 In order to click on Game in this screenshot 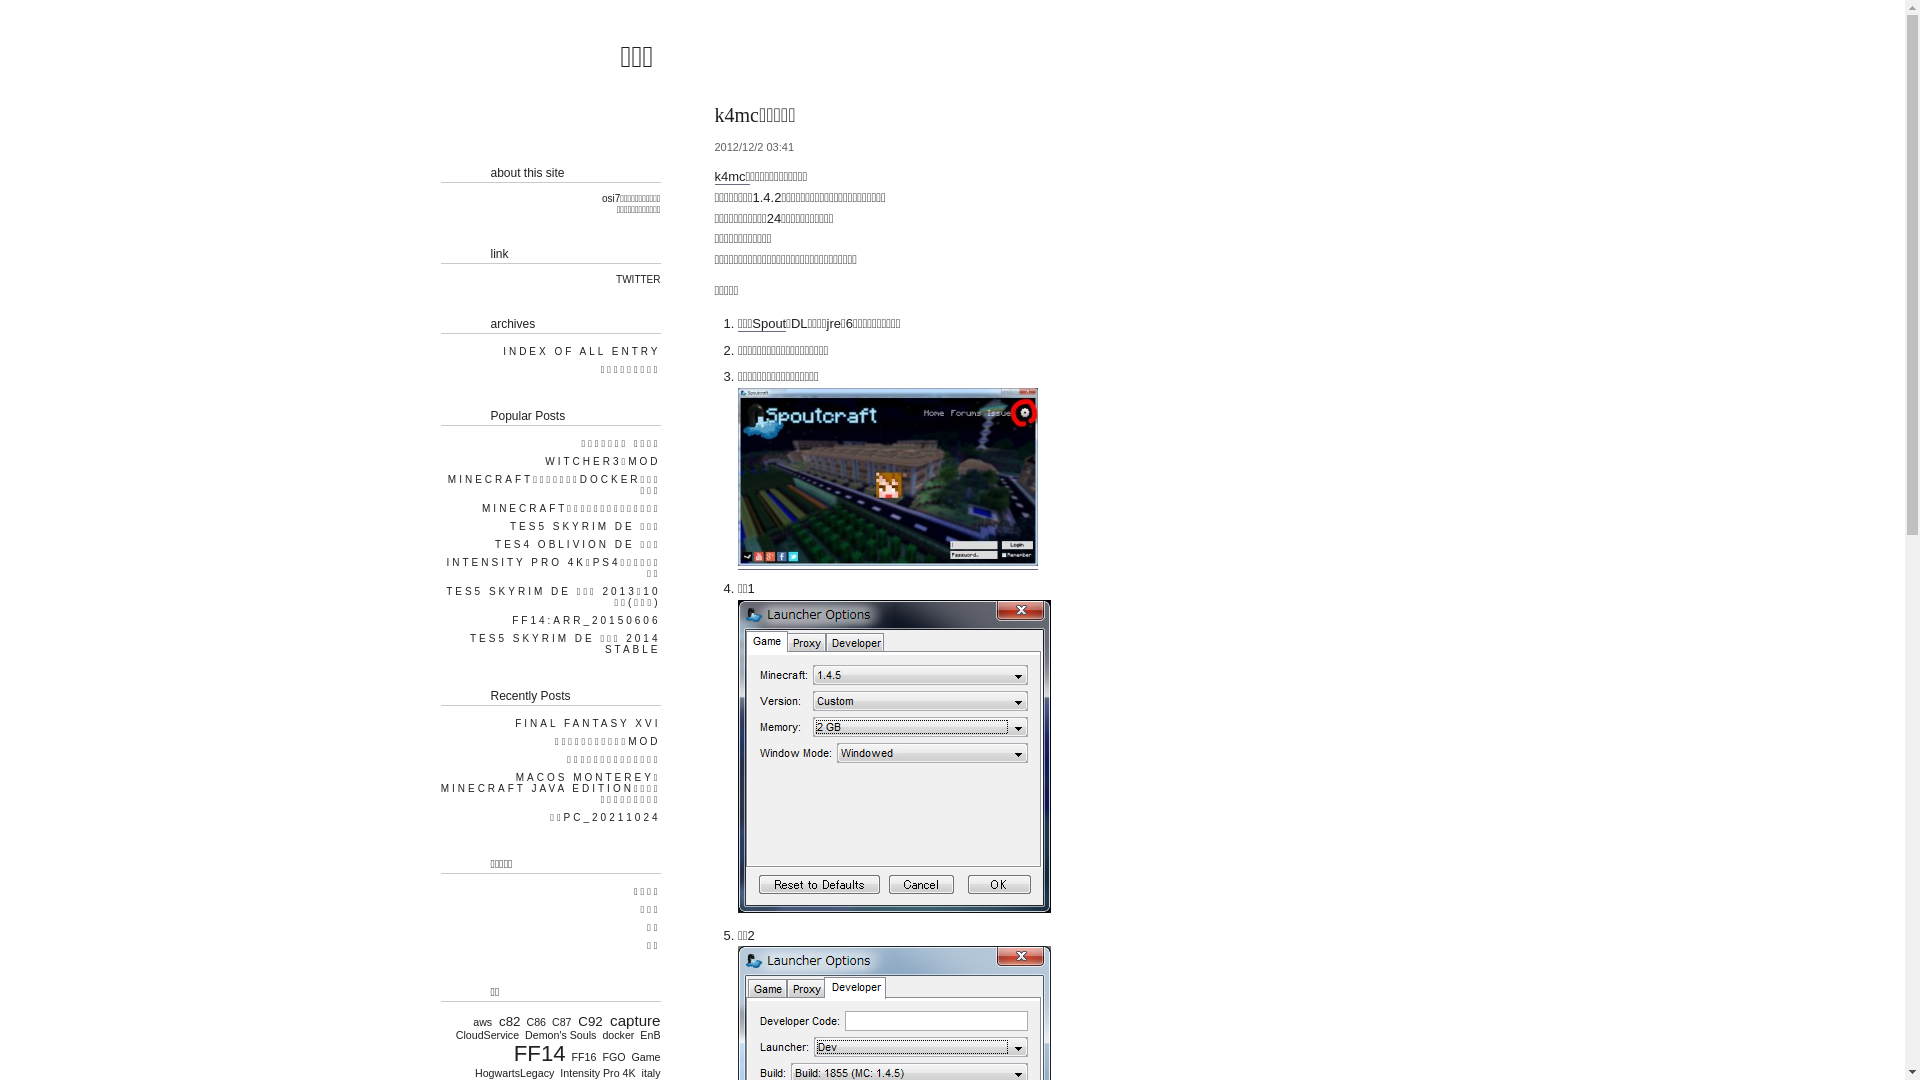, I will do `click(644, 1057)`.